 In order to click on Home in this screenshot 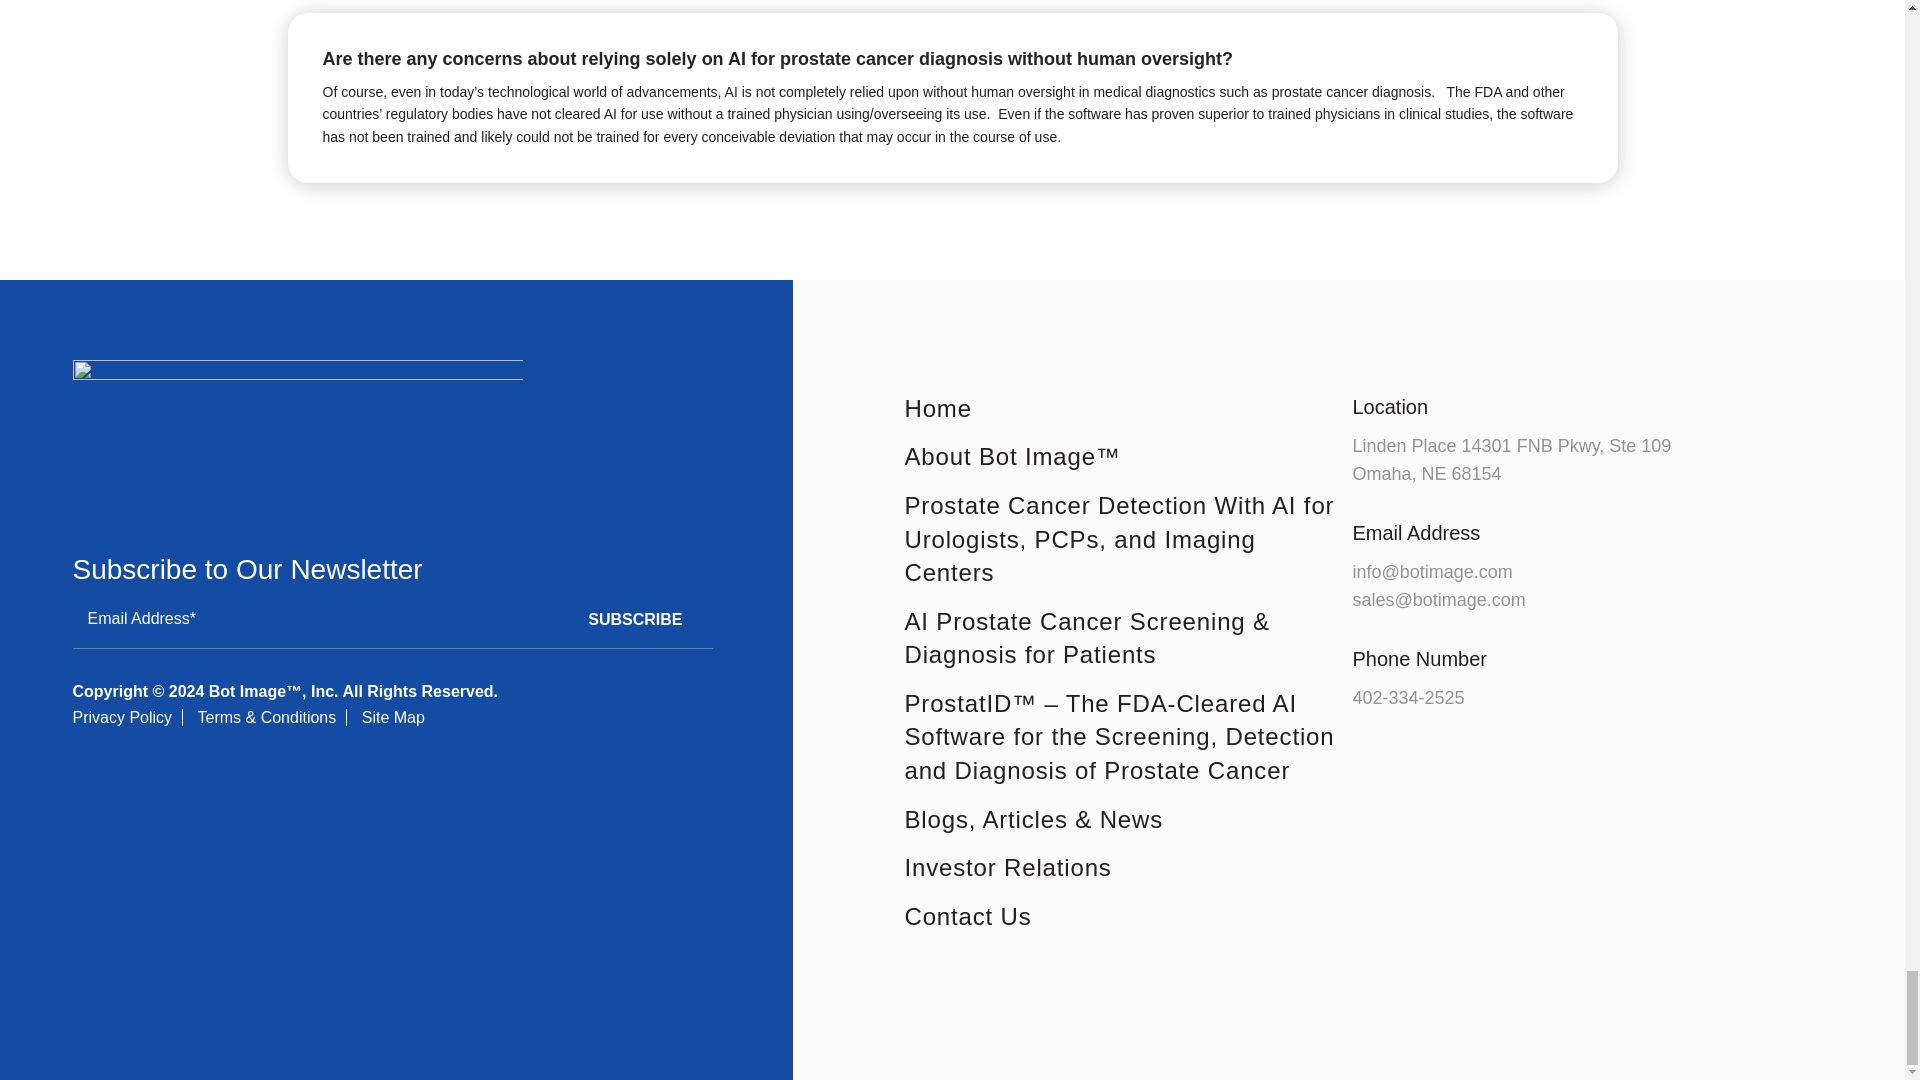, I will do `click(1128, 408)`.